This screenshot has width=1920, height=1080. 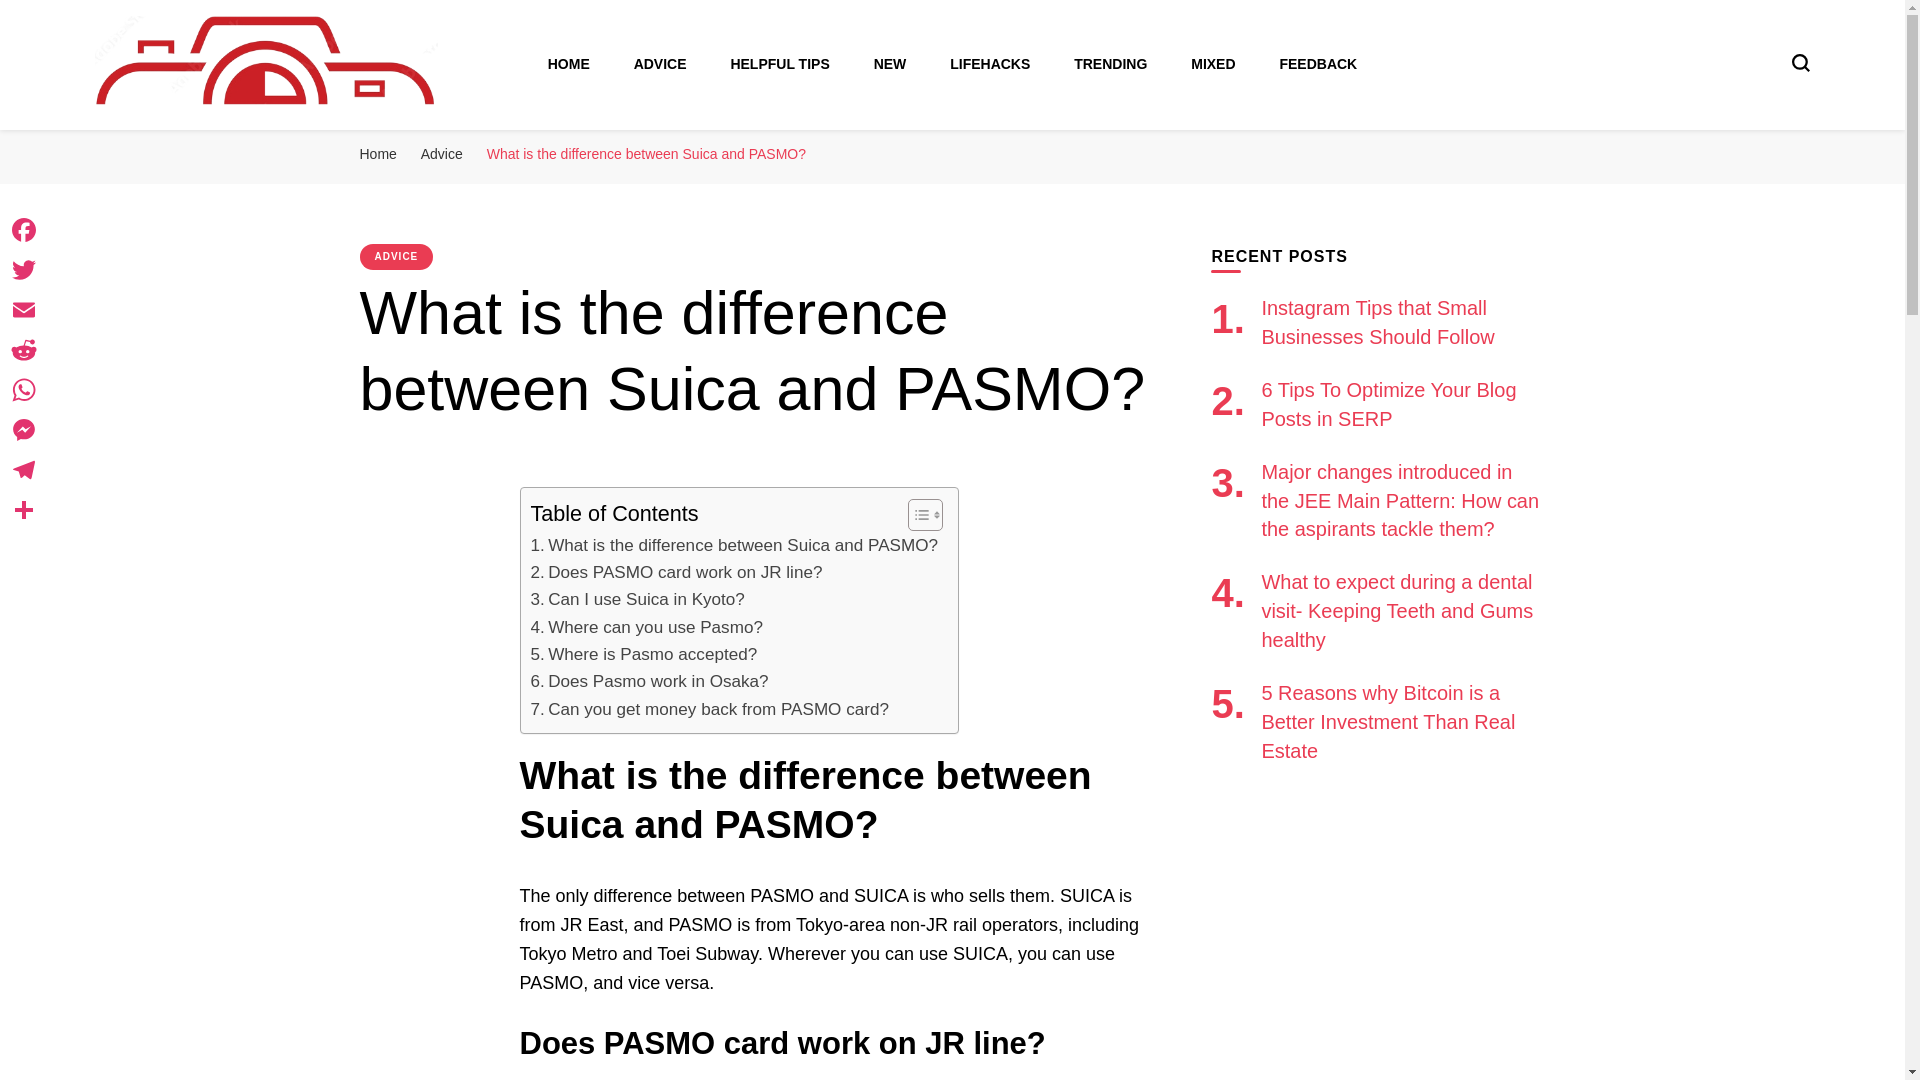 What do you see at coordinates (416, 146) in the screenshot?
I see `Ventolaphotography.com` at bounding box center [416, 146].